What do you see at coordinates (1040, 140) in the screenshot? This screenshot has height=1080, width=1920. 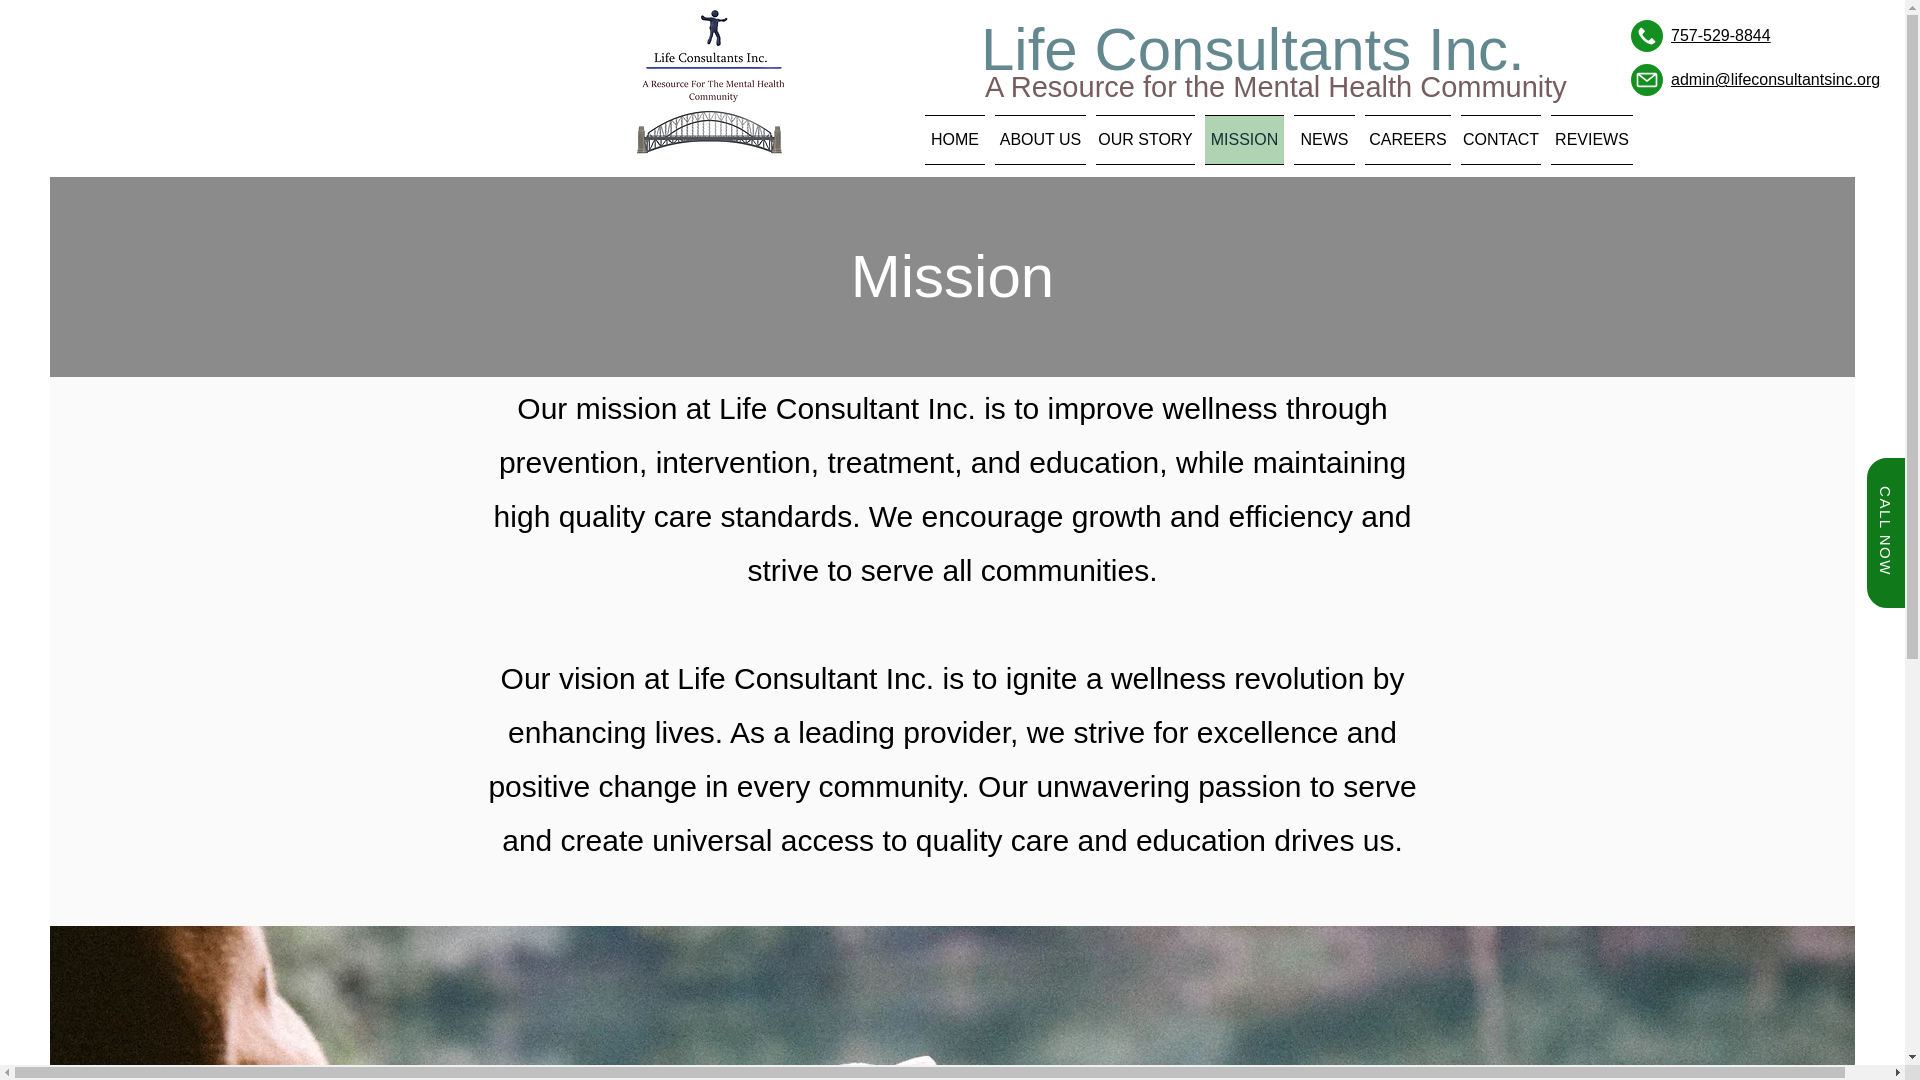 I see `ABOUT US` at bounding box center [1040, 140].